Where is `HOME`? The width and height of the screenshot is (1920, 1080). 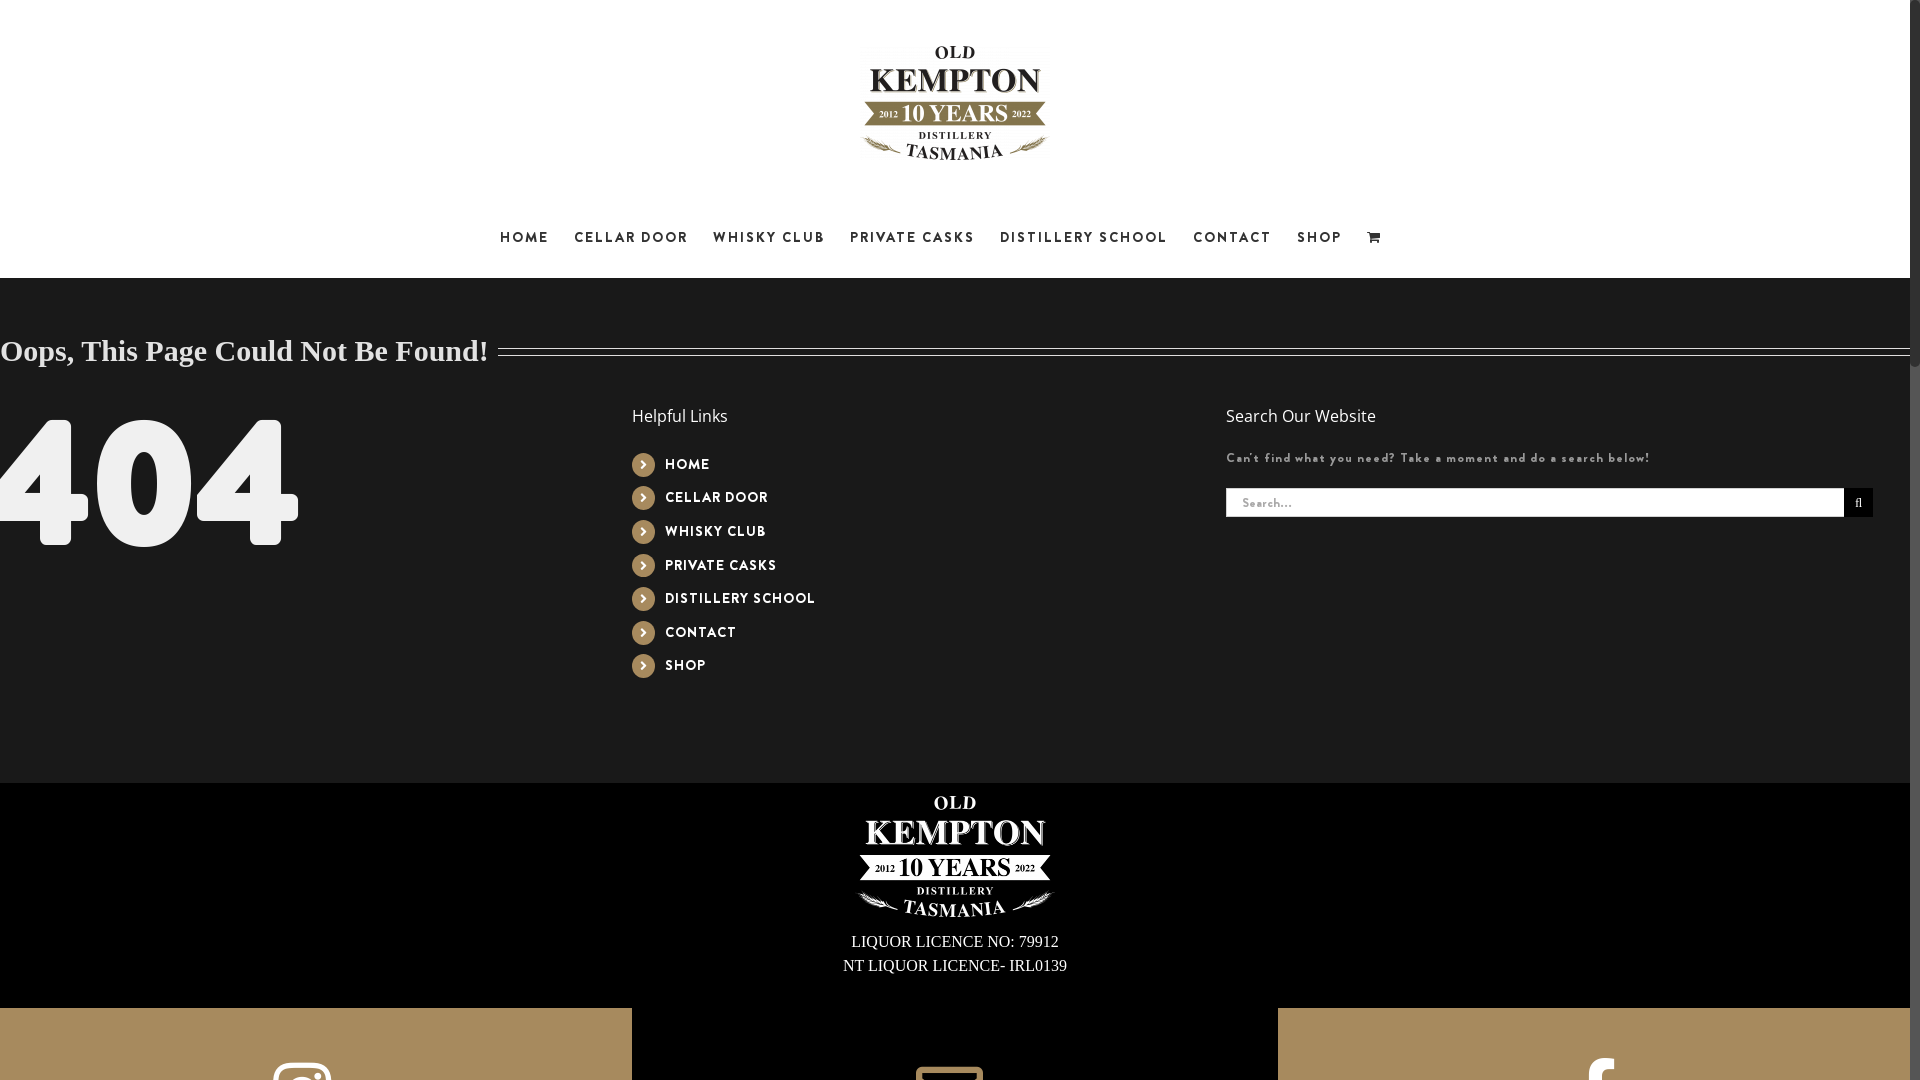 HOME is located at coordinates (688, 464).